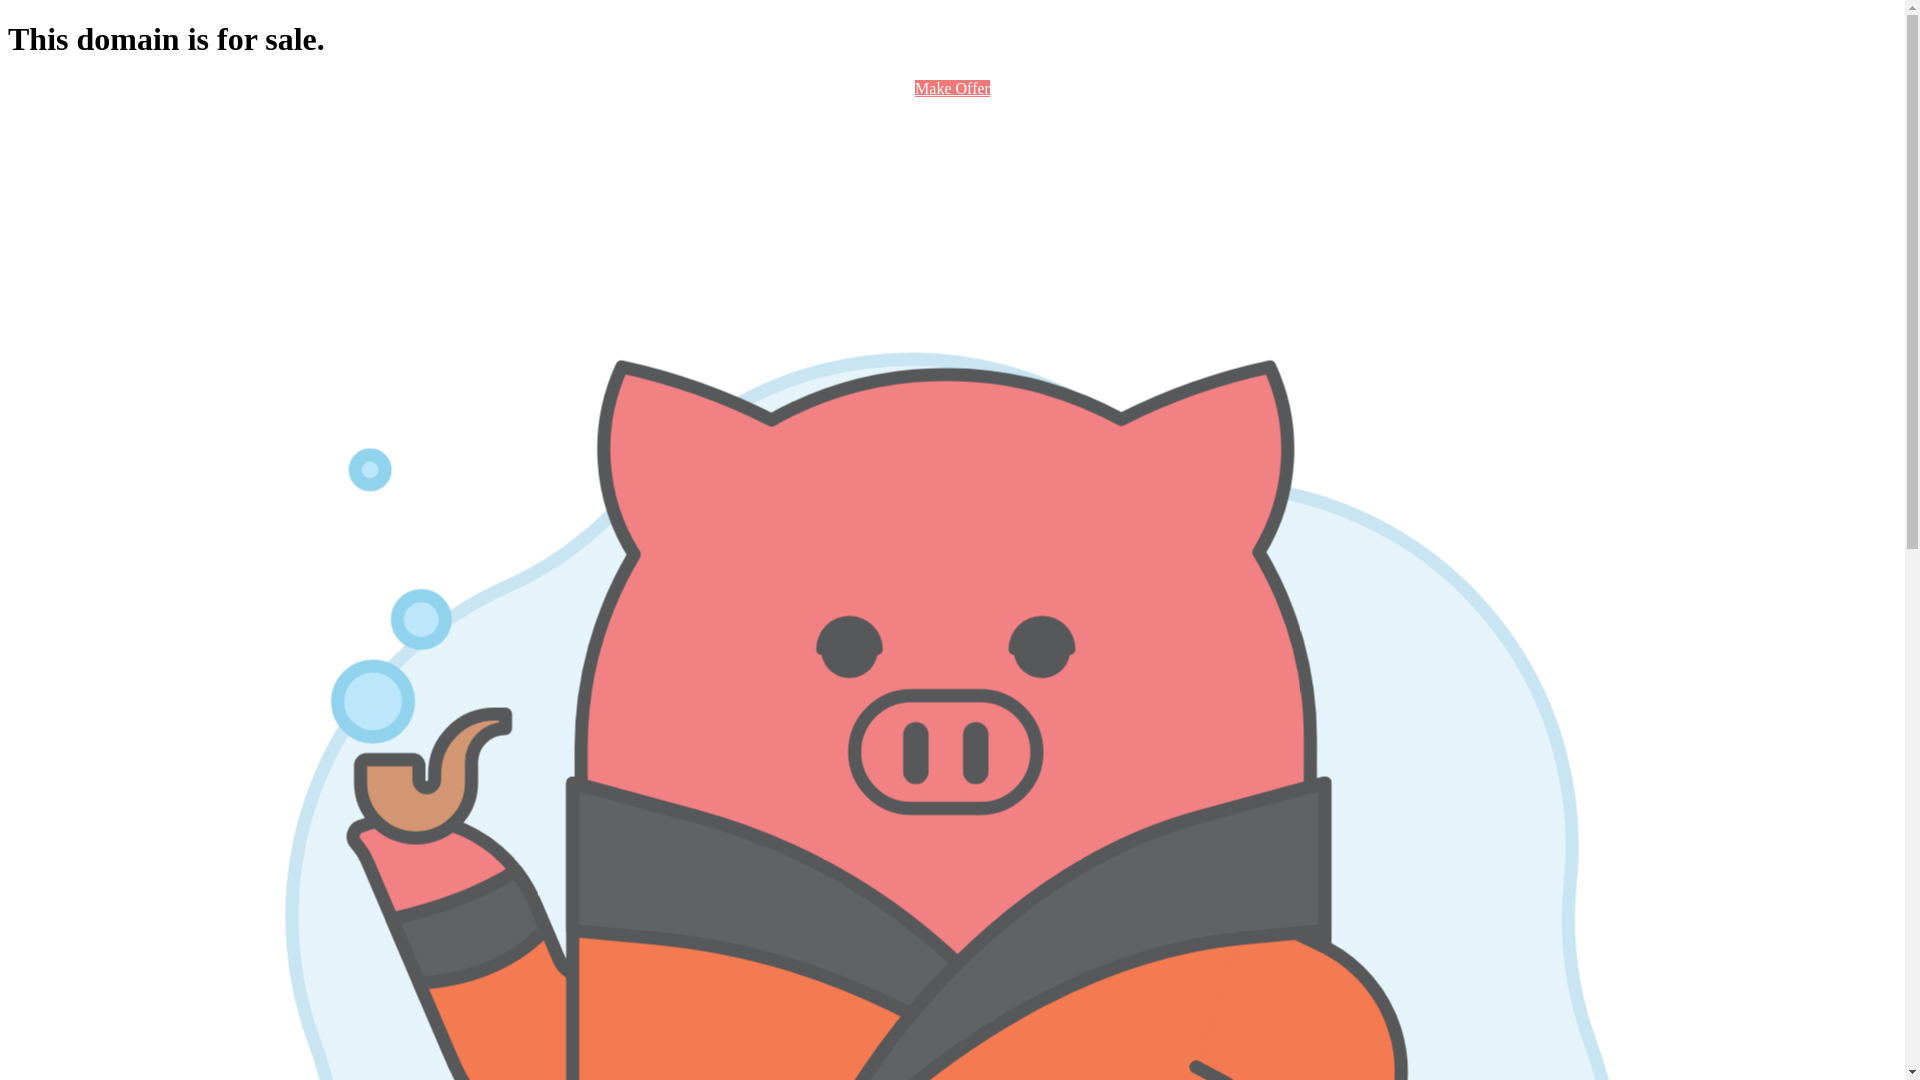 The width and height of the screenshot is (1920, 1080). What do you see at coordinates (952, 88) in the screenshot?
I see `Make Offer` at bounding box center [952, 88].